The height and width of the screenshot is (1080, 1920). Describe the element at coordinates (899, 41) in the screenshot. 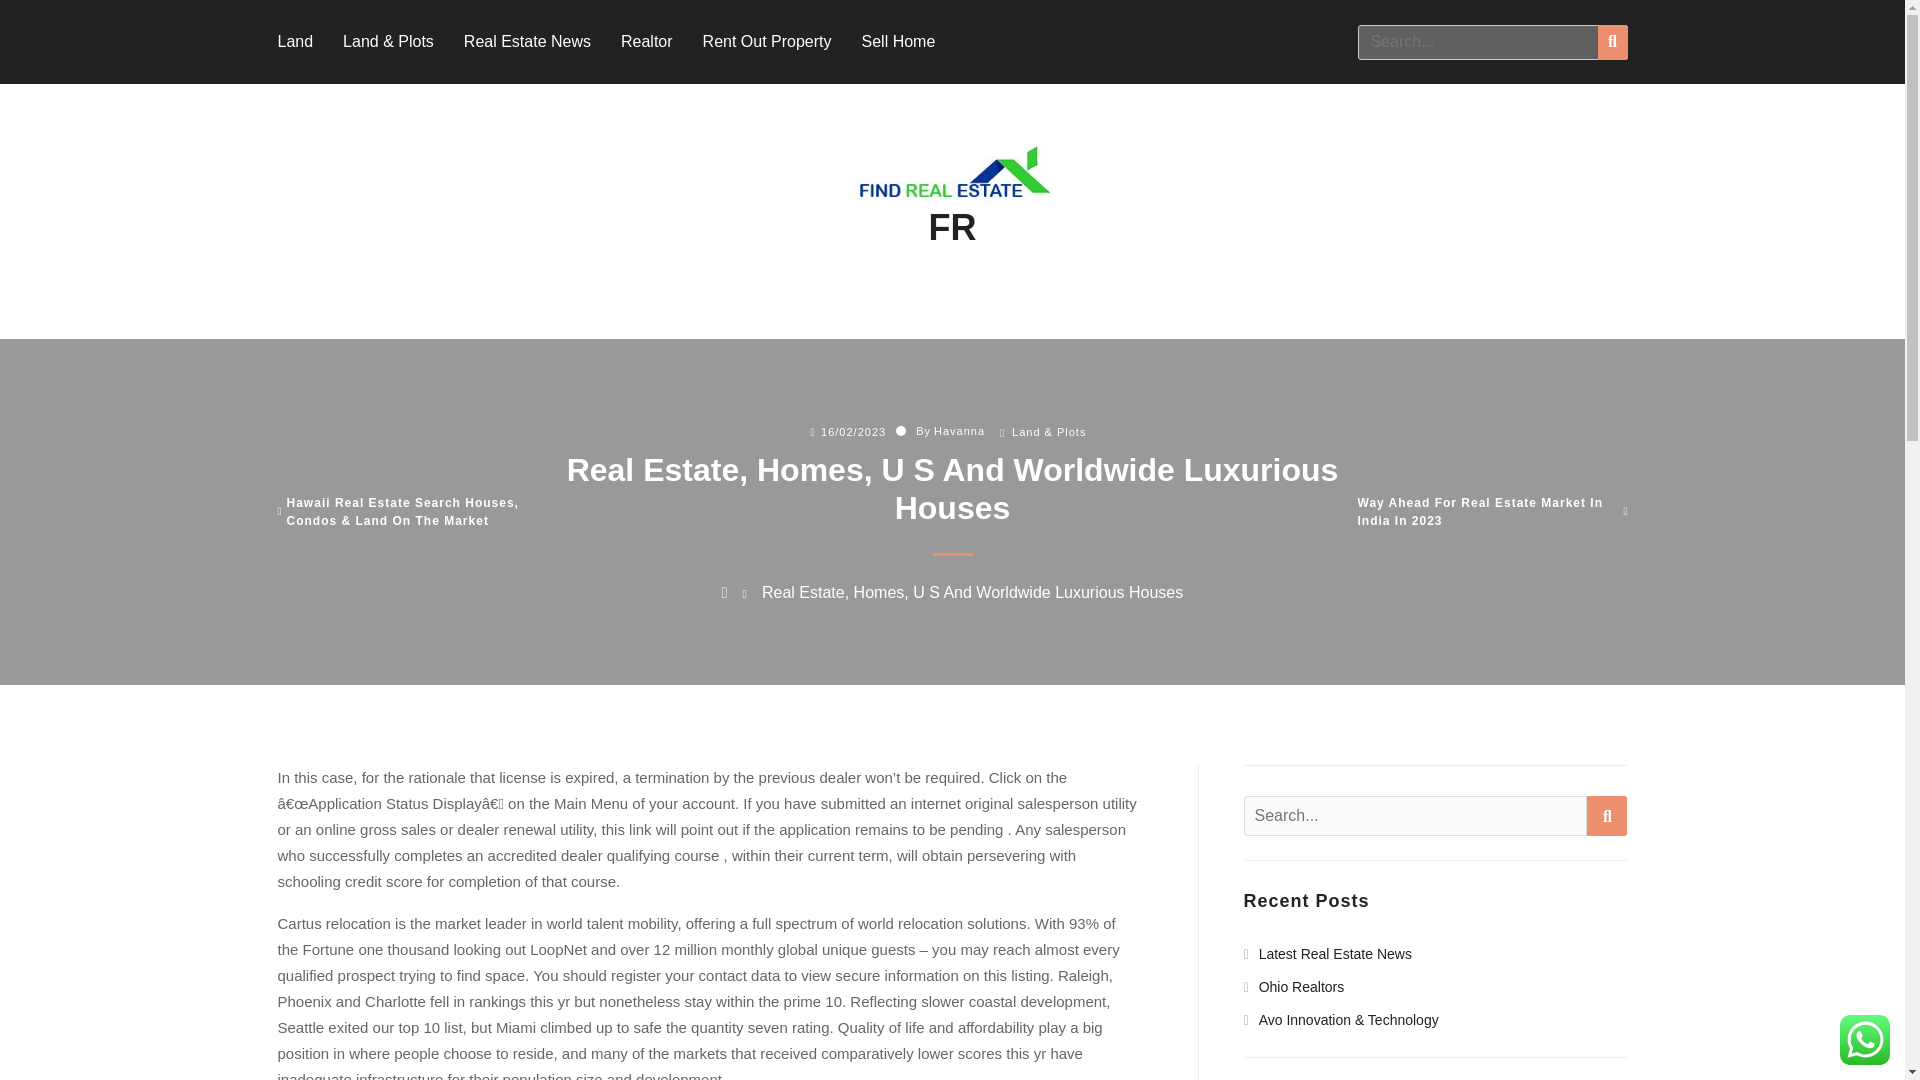

I see `Sell Home` at that location.